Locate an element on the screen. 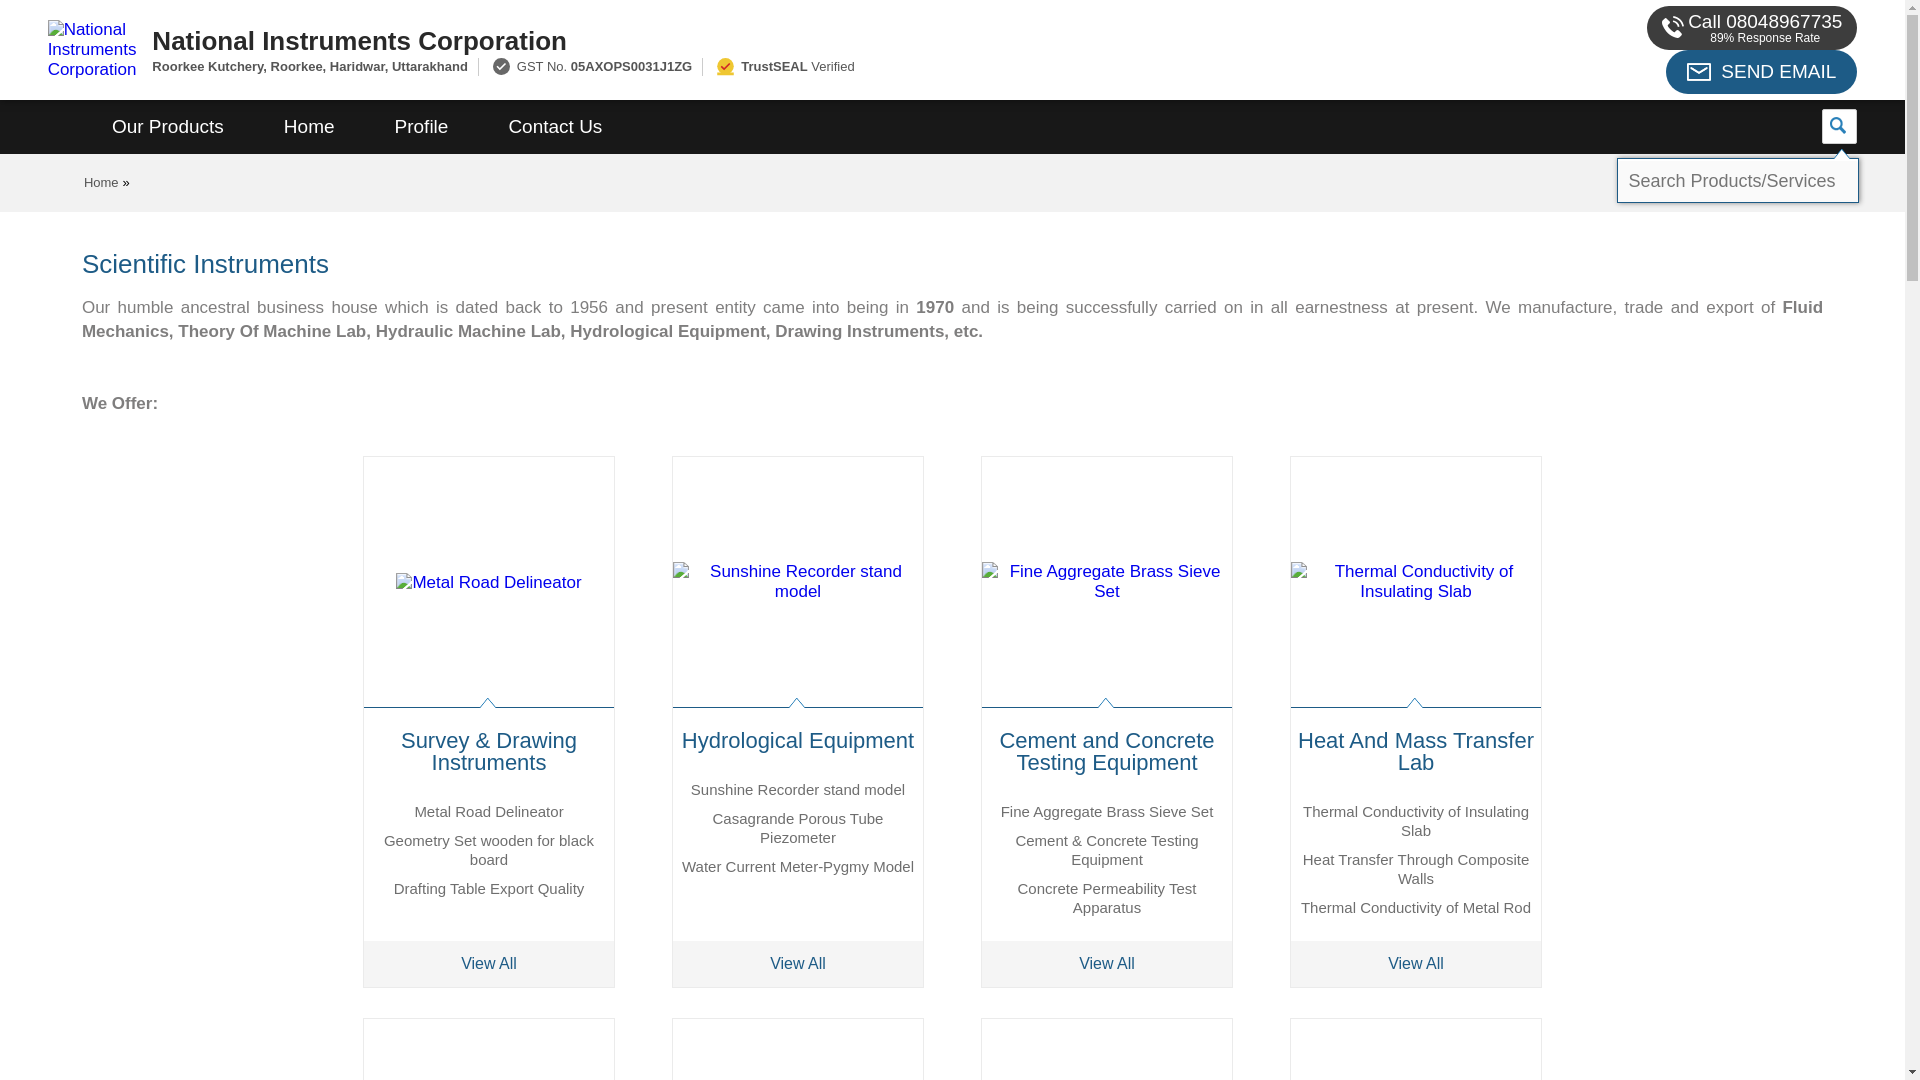 The width and height of the screenshot is (1920, 1080). Our Products is located at coordinates (168, 127).